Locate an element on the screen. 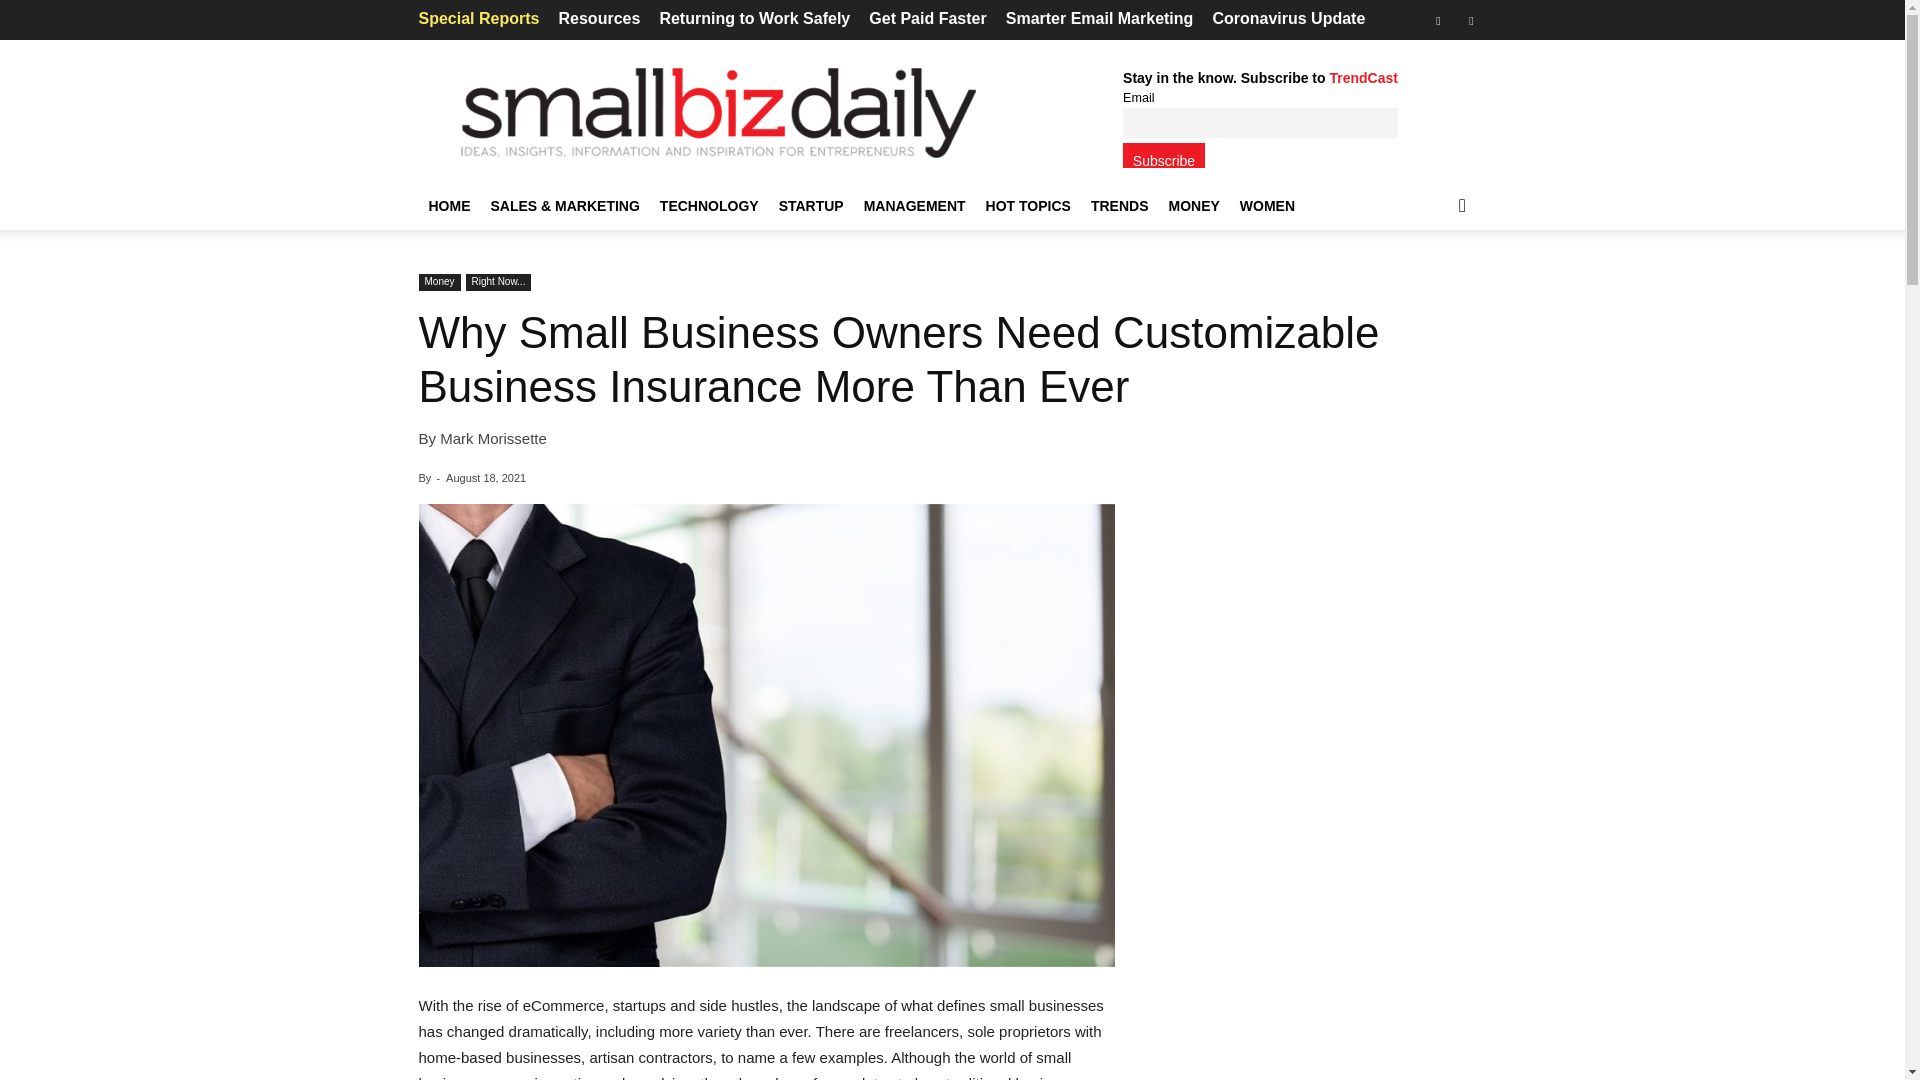 The width and height of the screenshot is (1920, 1080). RSS is located at coordinates (1470, 20).